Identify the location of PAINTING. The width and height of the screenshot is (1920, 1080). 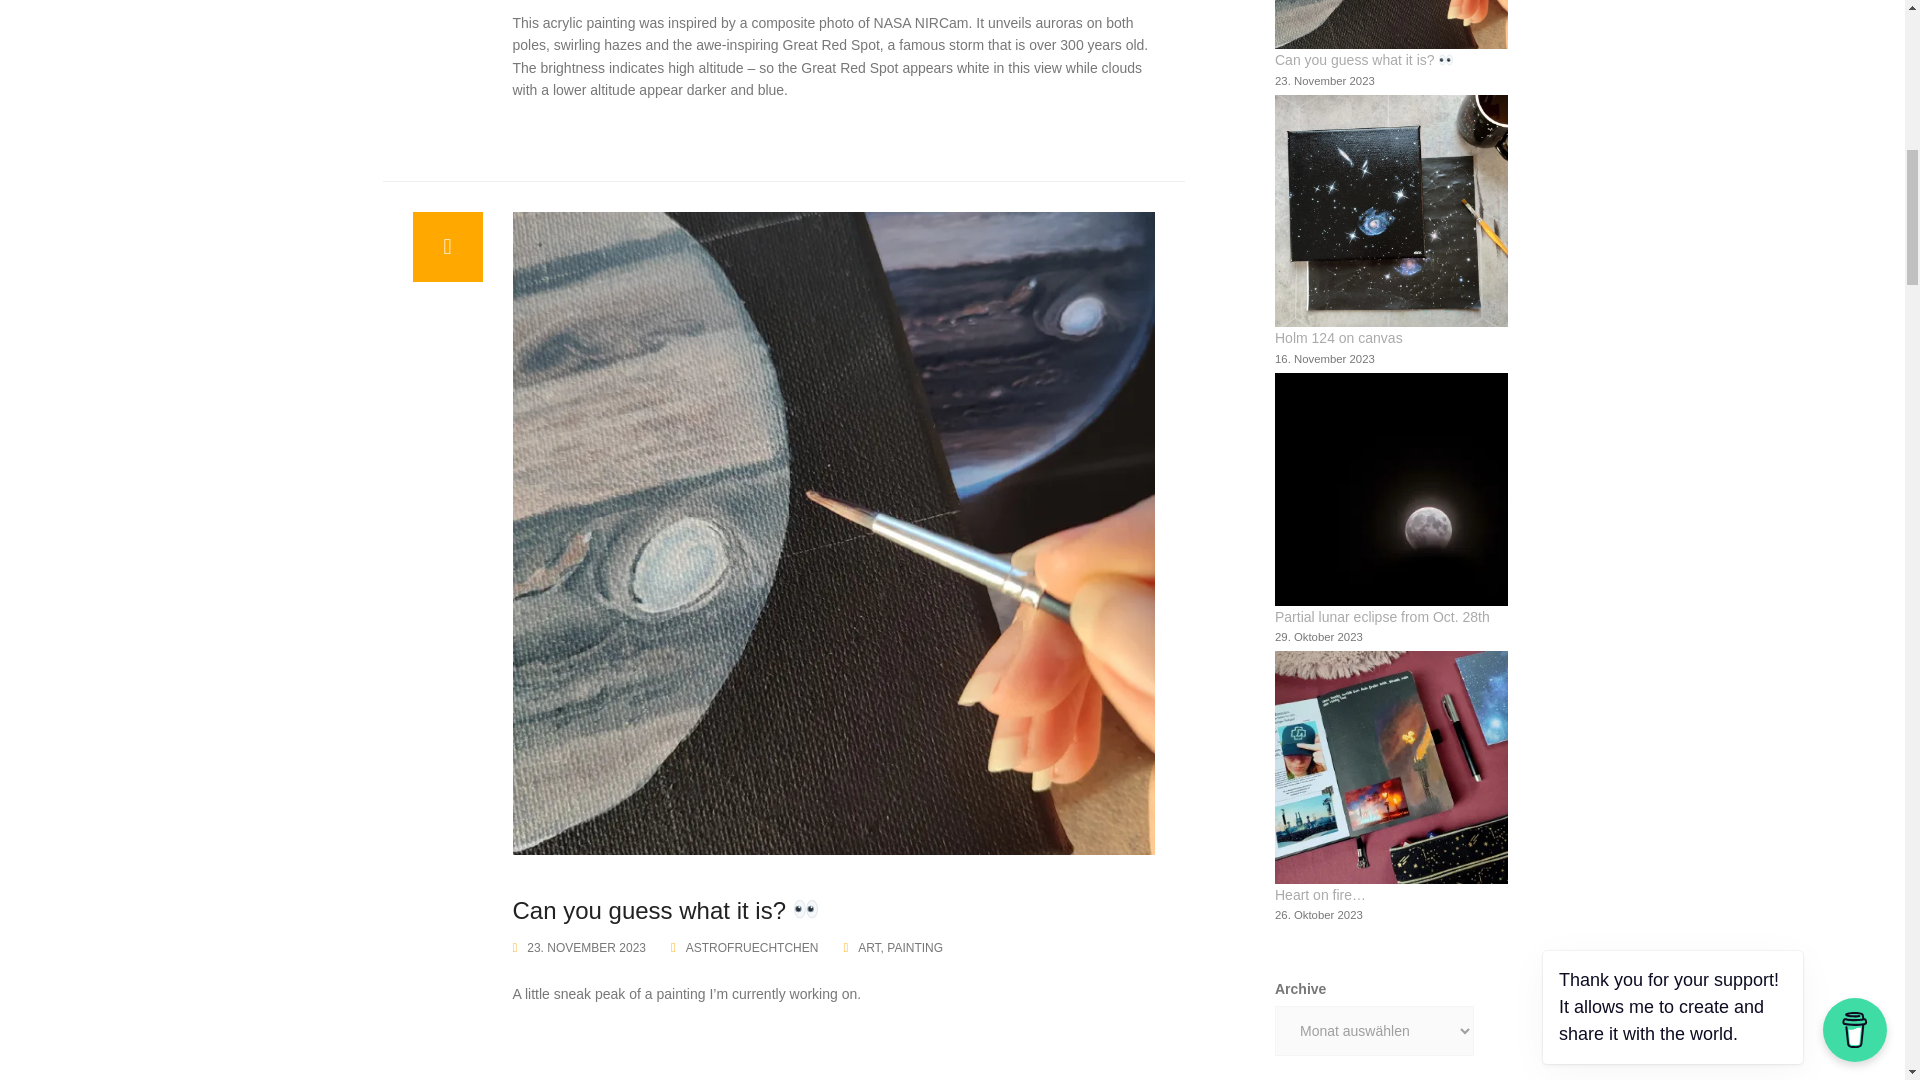
(914, 947).